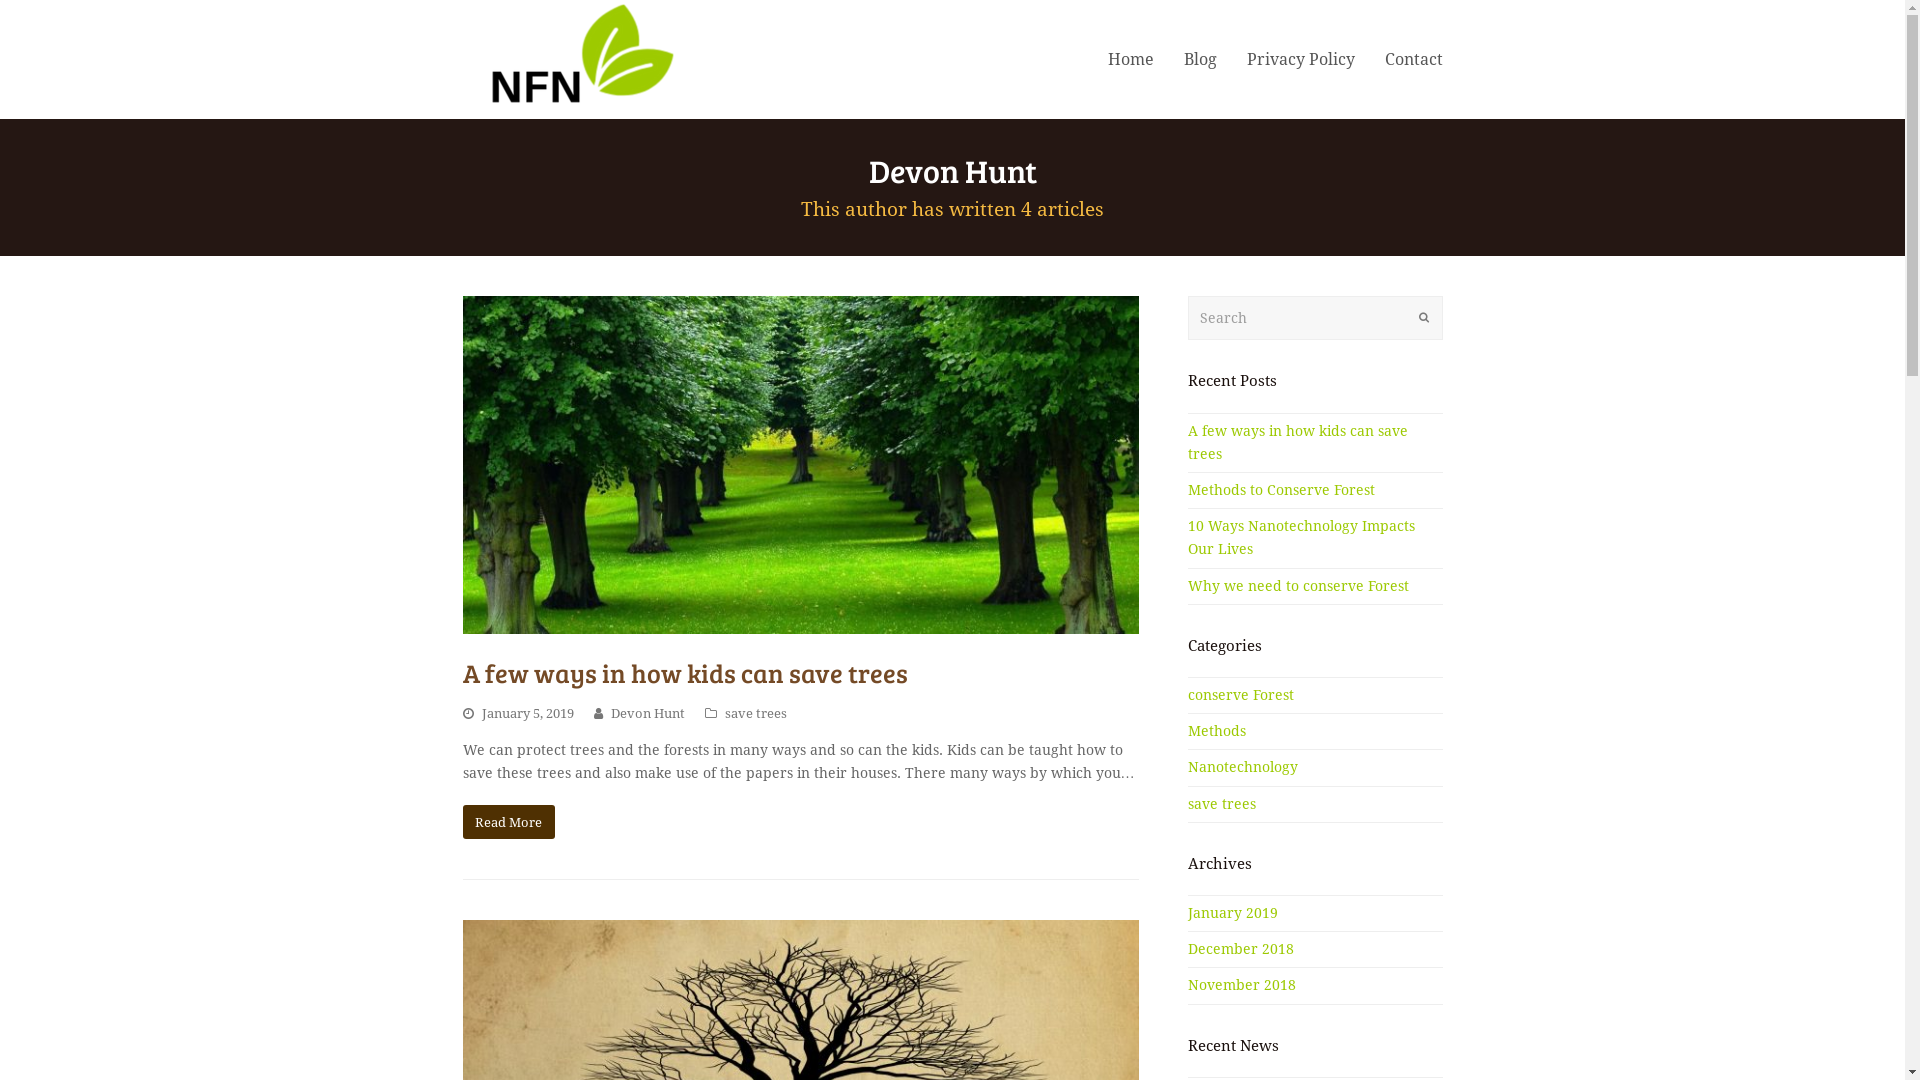  I want to click on Methods to Conserve Forest, so click(1282, 490).